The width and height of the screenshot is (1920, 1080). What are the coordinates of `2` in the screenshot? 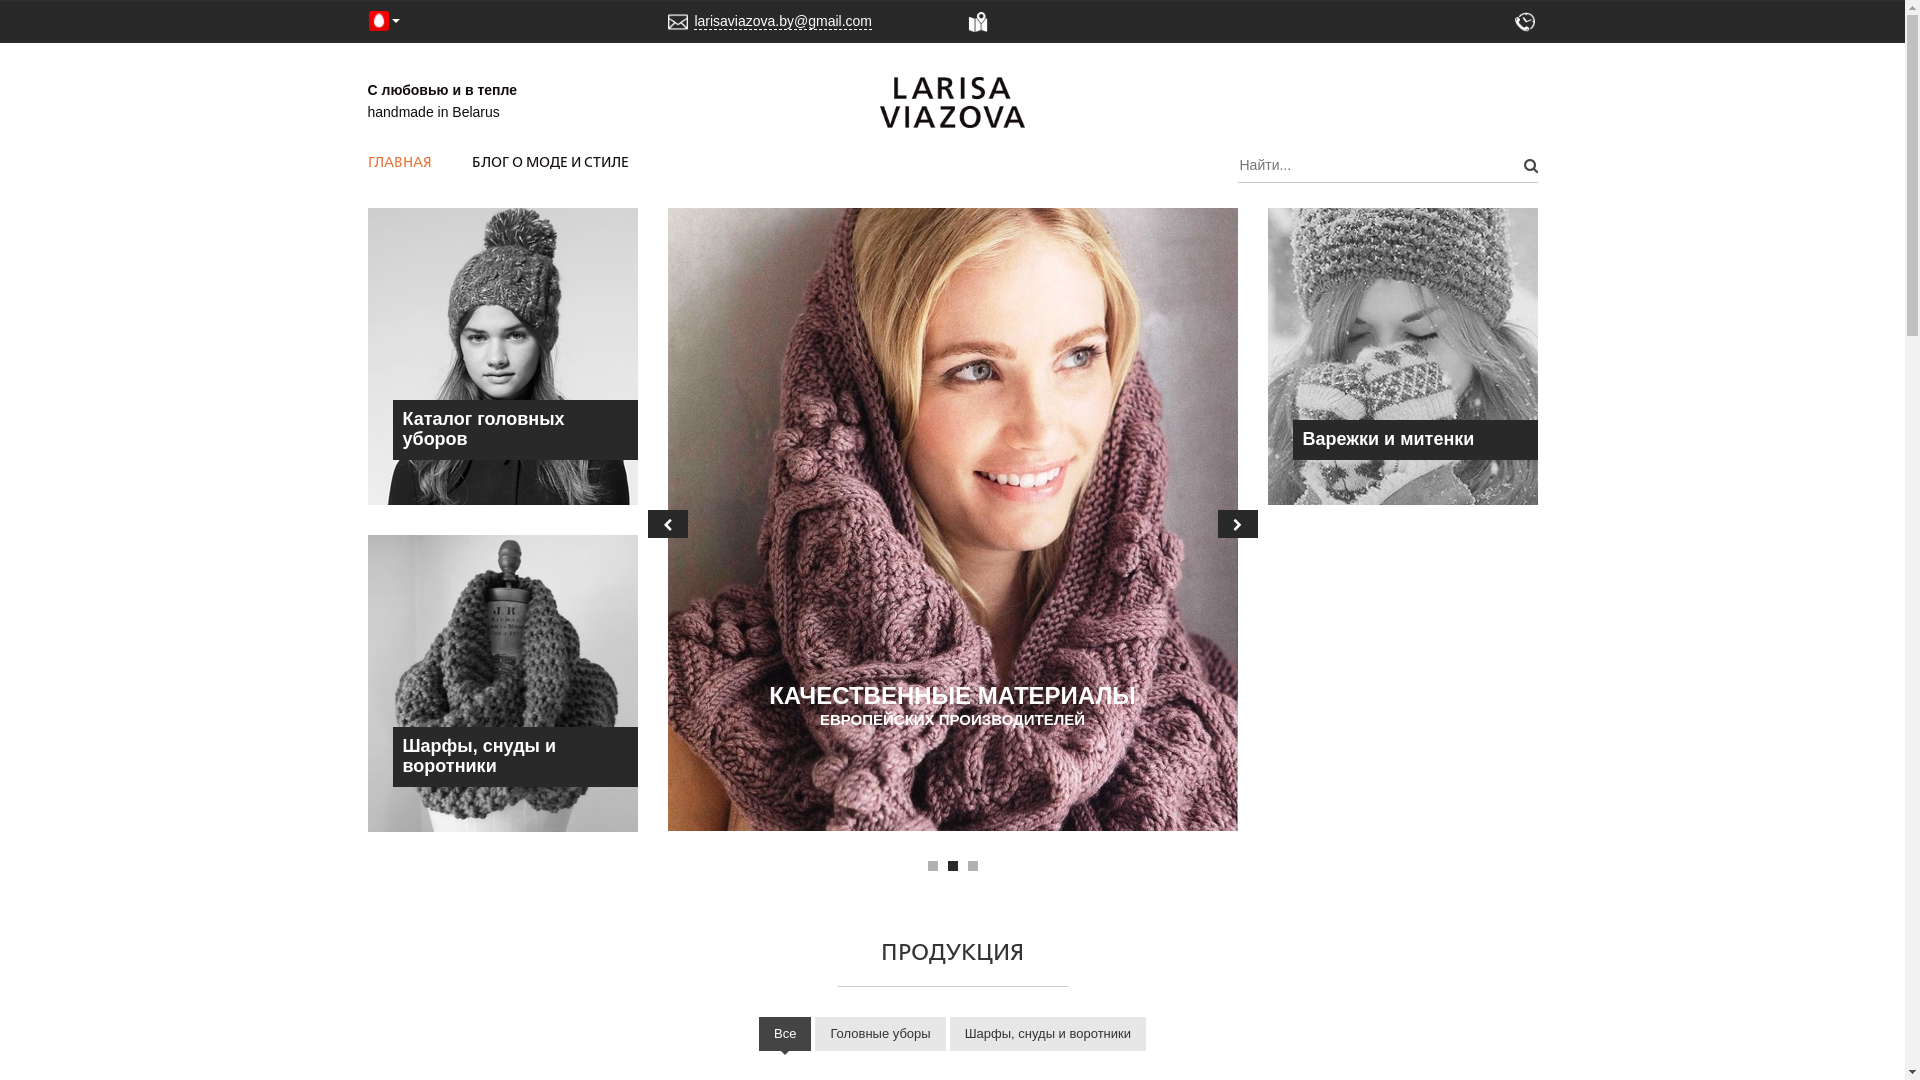 It's located at (953, 866).